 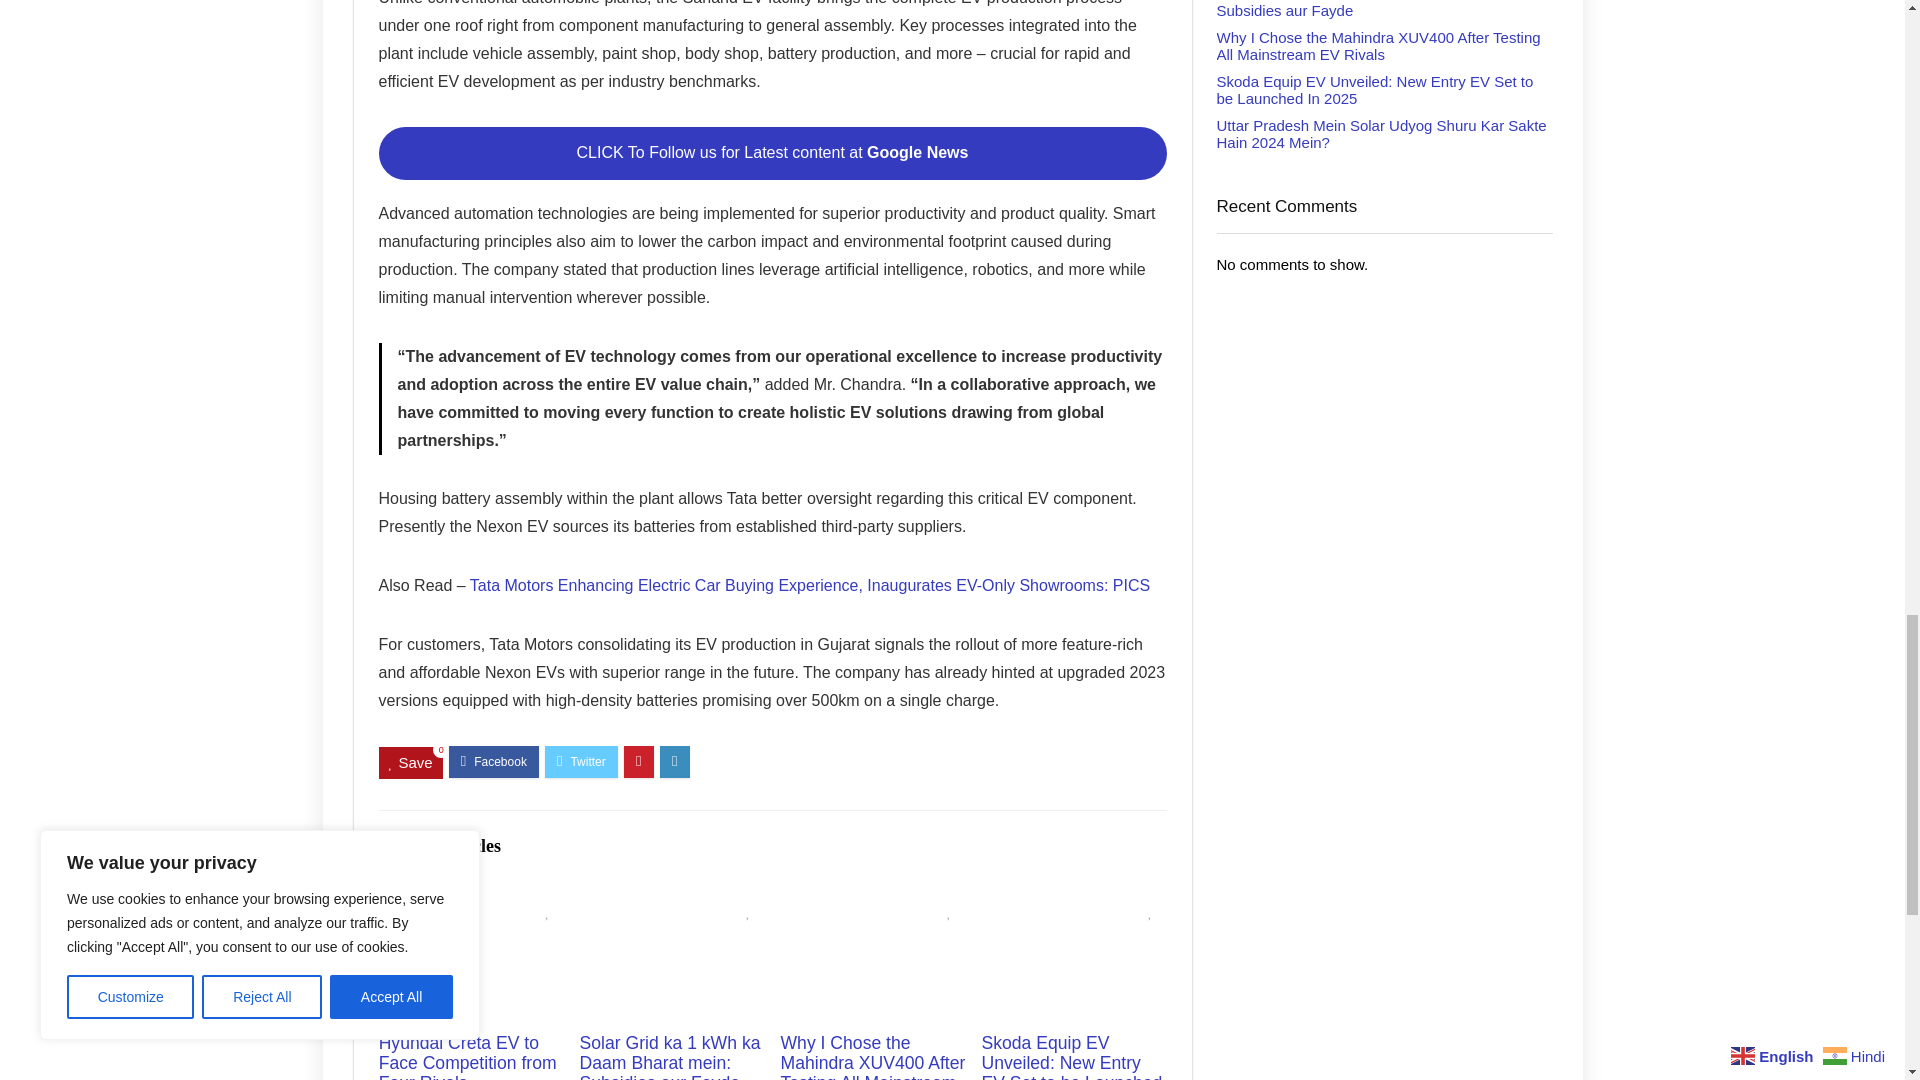 I want to click on CLICK To Follow us for Latest content at Google News, so click(x=772, y=154).